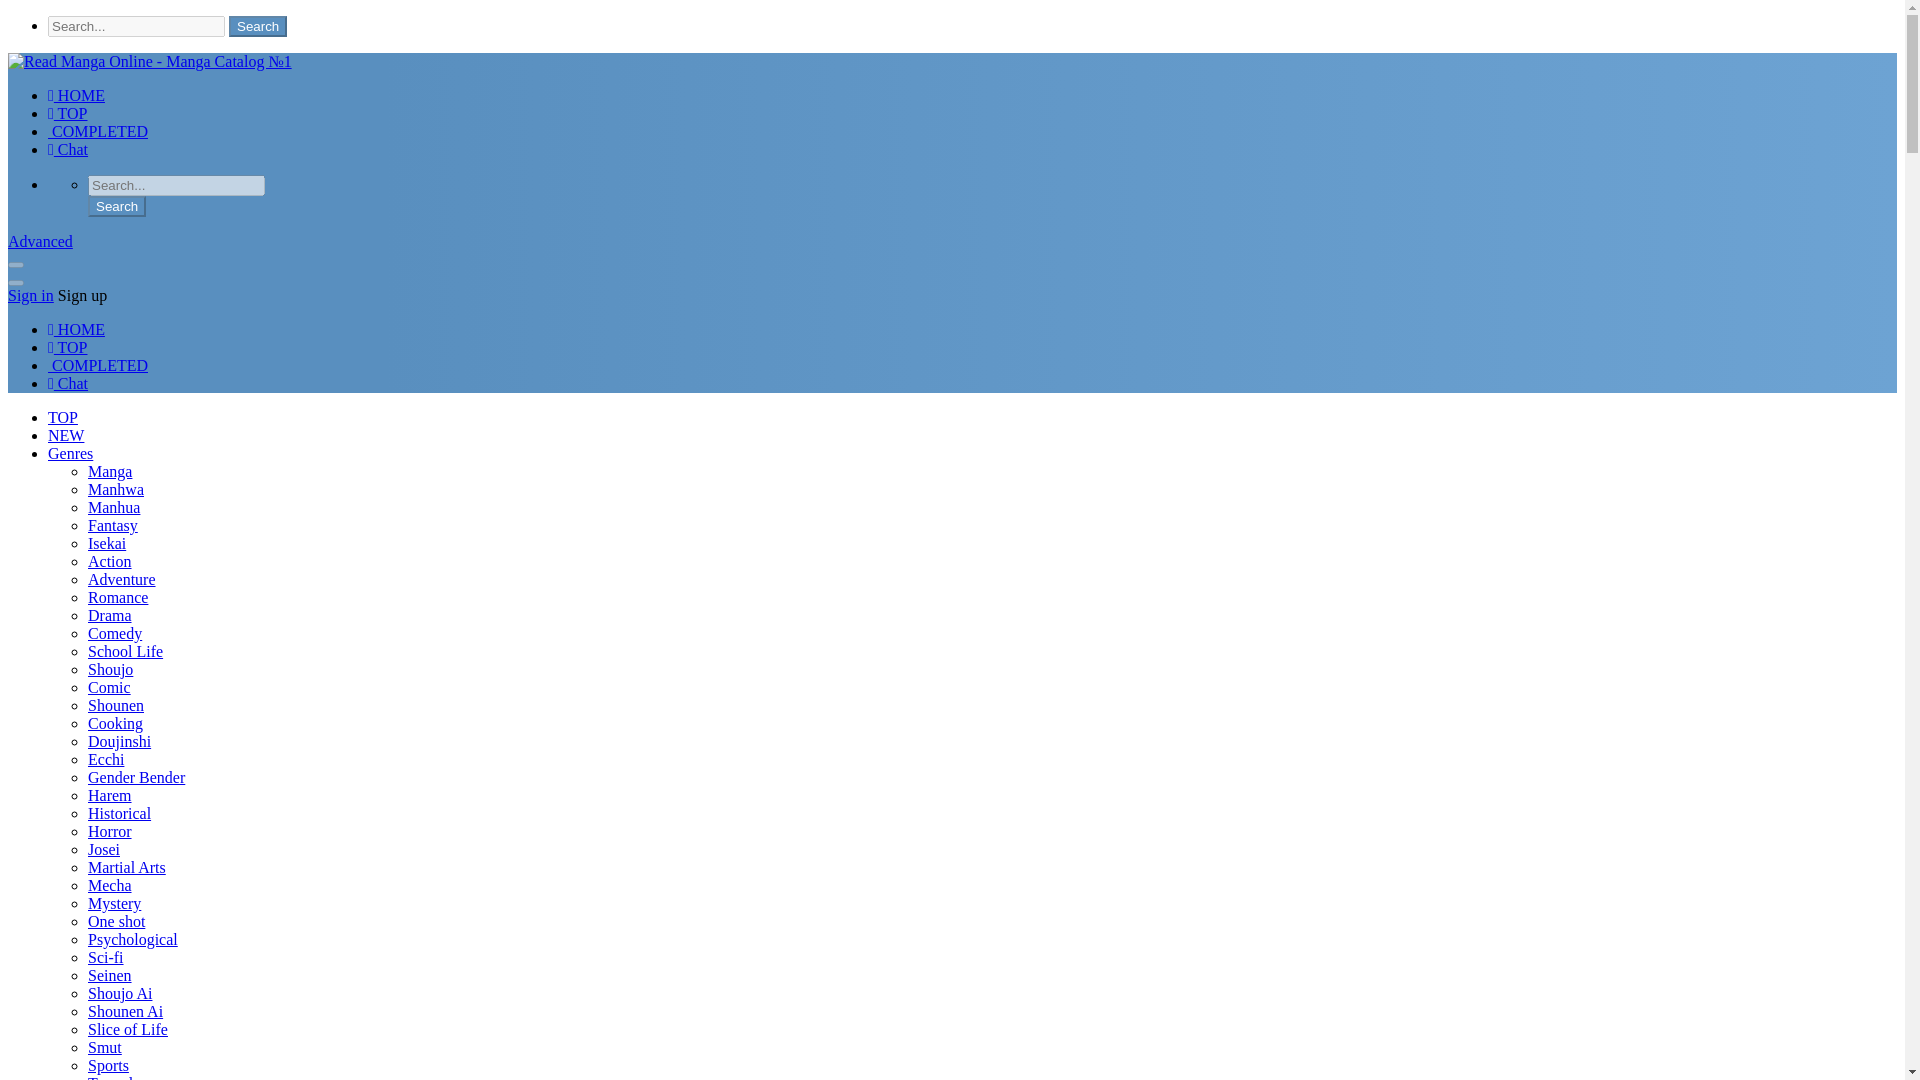  Describe the element at coordinates (68, 113) in the screenshot. I see `TOP` at that location.